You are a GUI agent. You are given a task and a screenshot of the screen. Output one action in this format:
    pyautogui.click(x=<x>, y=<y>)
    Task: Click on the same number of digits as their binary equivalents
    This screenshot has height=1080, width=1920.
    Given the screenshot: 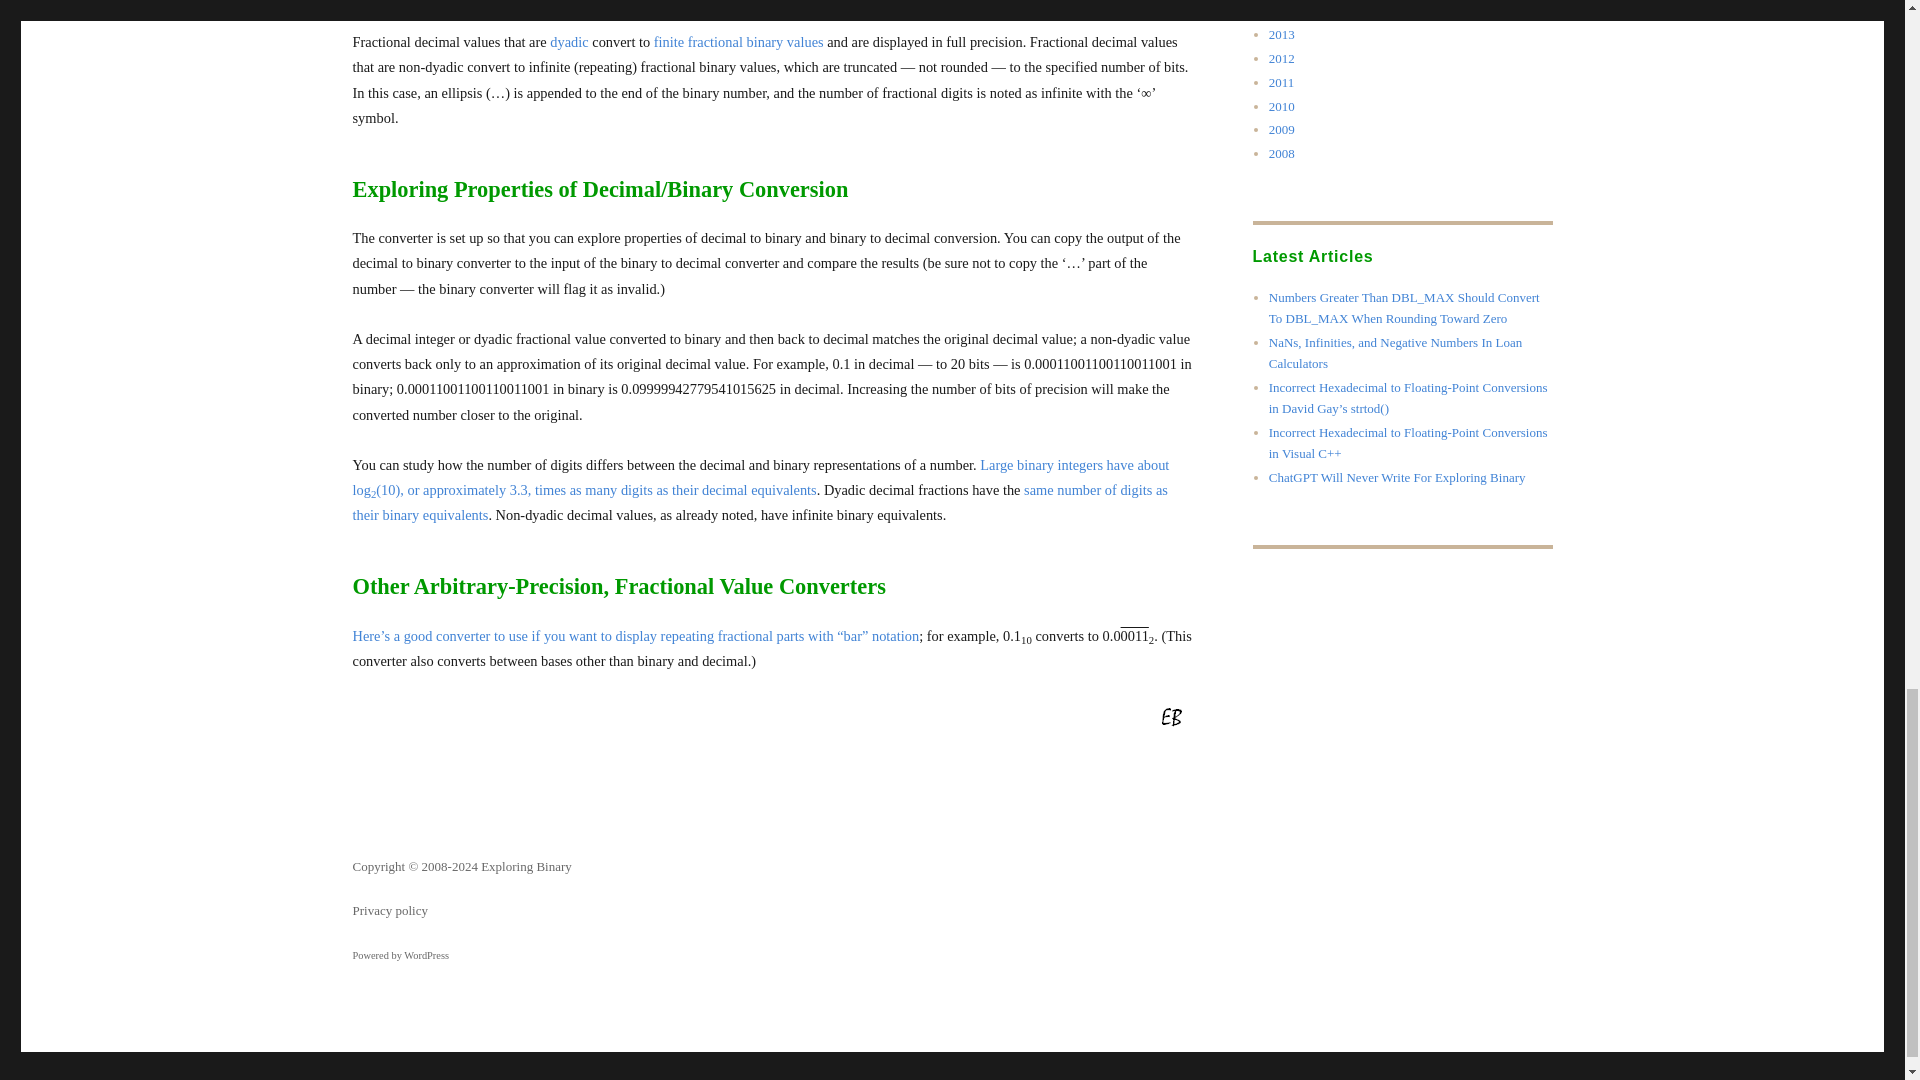 What is the action you would take?
    pyautogui.click(x=759, y=500)
    